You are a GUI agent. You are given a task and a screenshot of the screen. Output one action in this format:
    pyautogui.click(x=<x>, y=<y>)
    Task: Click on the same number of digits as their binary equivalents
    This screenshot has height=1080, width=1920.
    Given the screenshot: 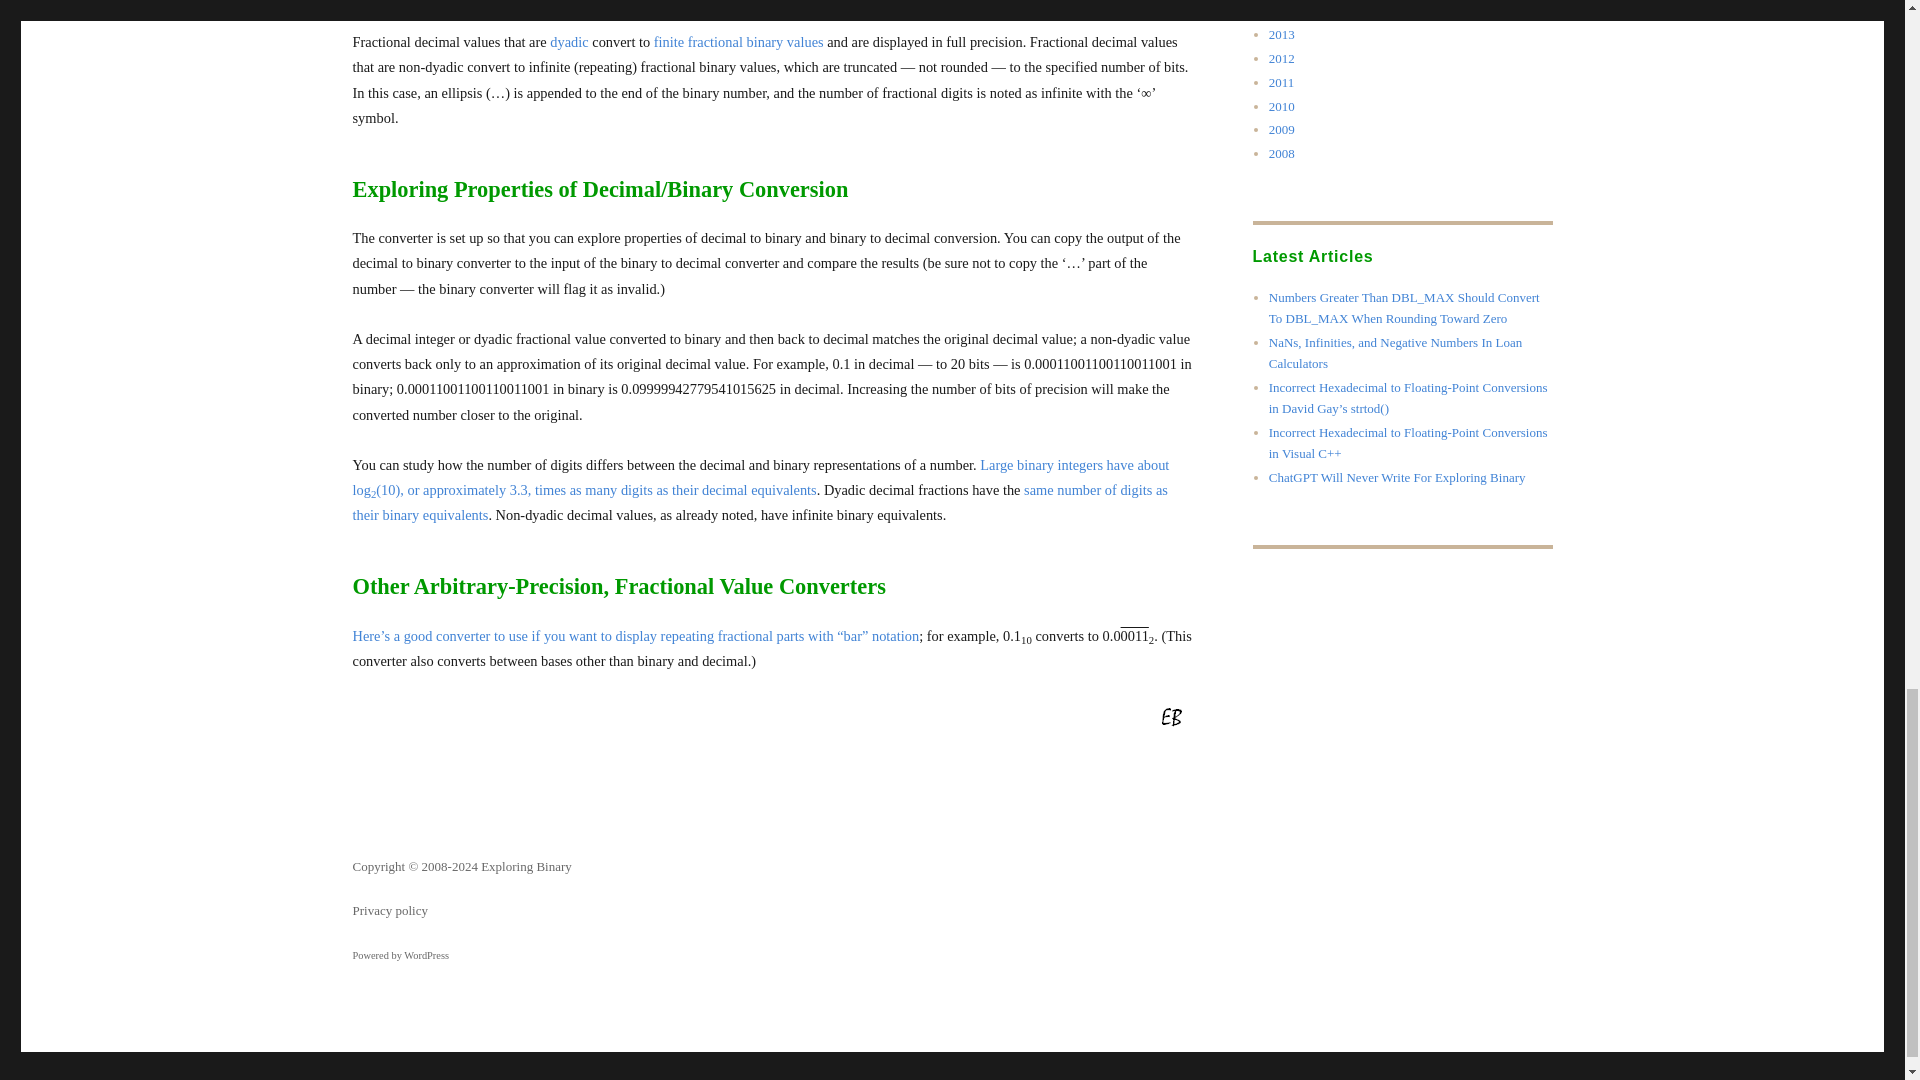 What is the action you would take?
    pyautogui.click(x=759, y=500)
    